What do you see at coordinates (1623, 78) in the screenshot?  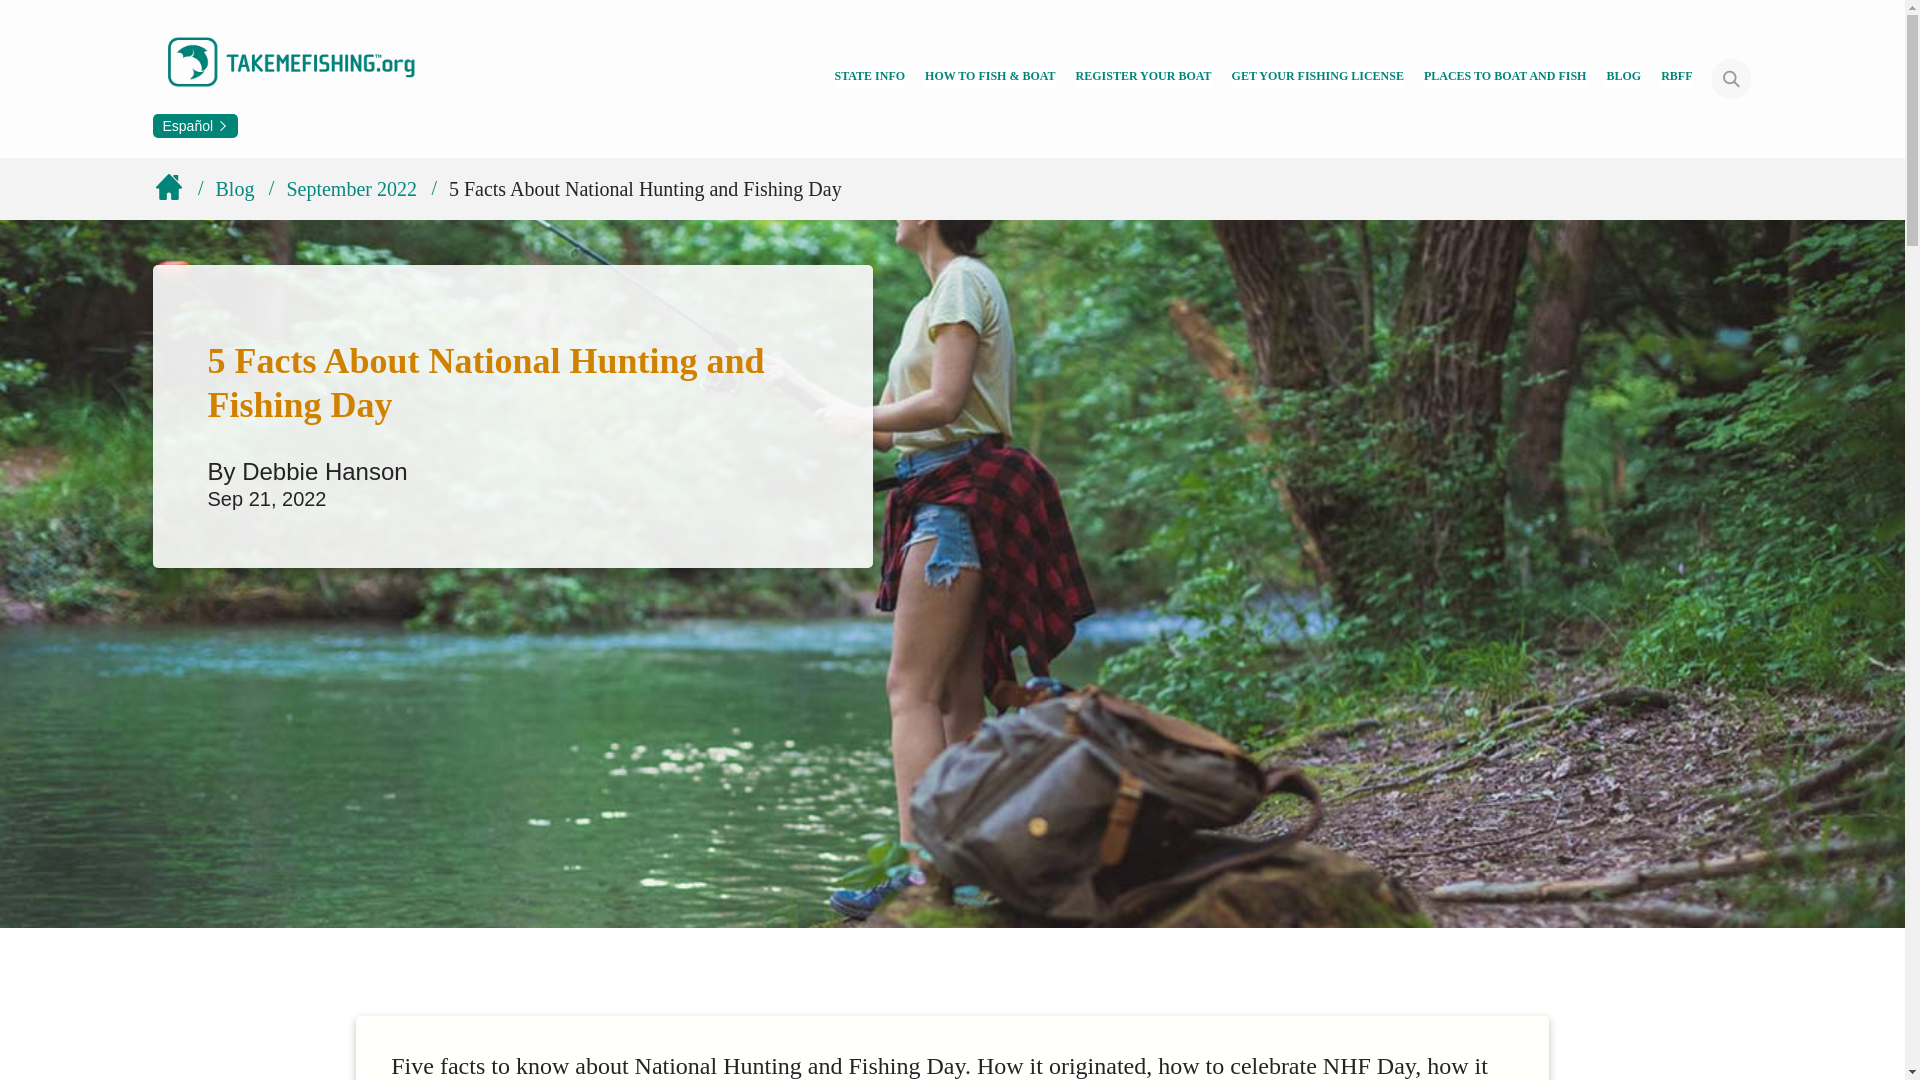 I see `Blog` at bounding box center [1623, 78].